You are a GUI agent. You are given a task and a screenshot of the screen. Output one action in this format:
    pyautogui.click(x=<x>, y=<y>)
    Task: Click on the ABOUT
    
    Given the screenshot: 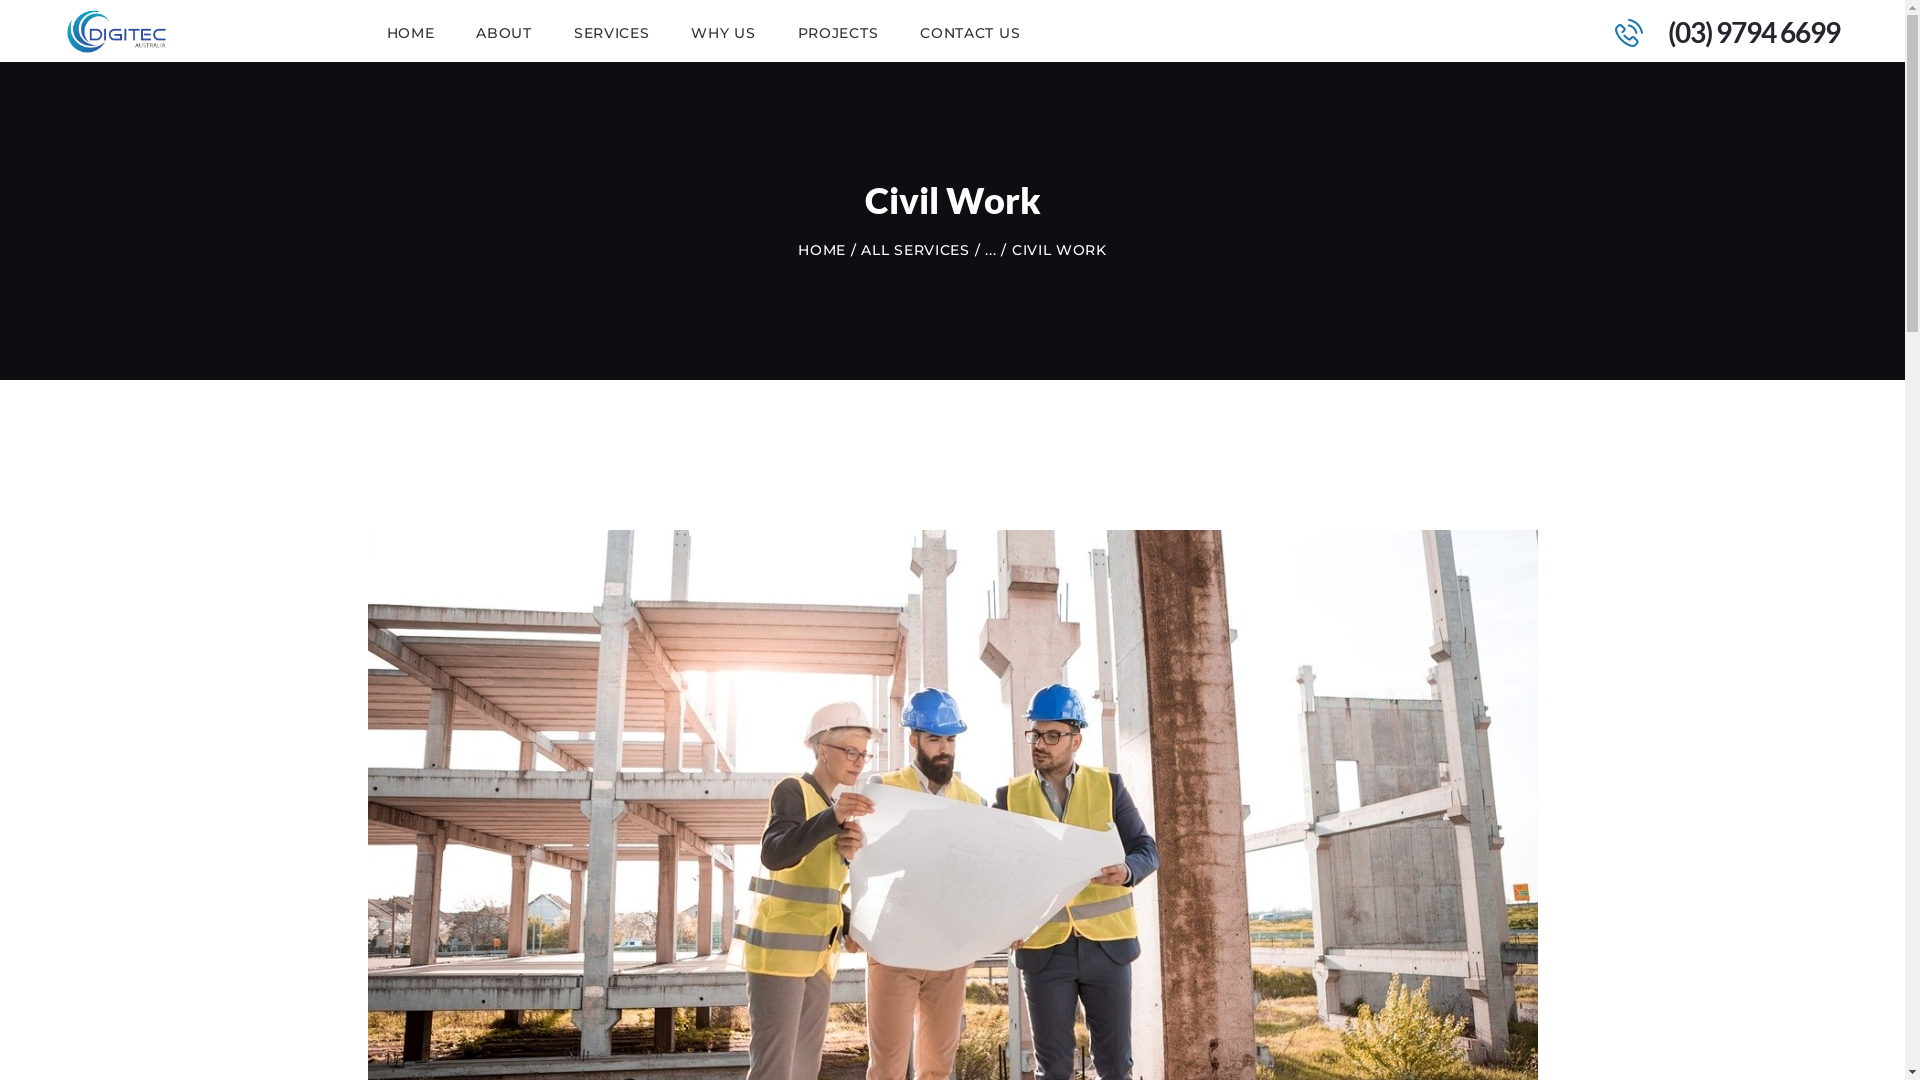 What is the action you would take?
    pyautogui.click(x=504, y=32)
    